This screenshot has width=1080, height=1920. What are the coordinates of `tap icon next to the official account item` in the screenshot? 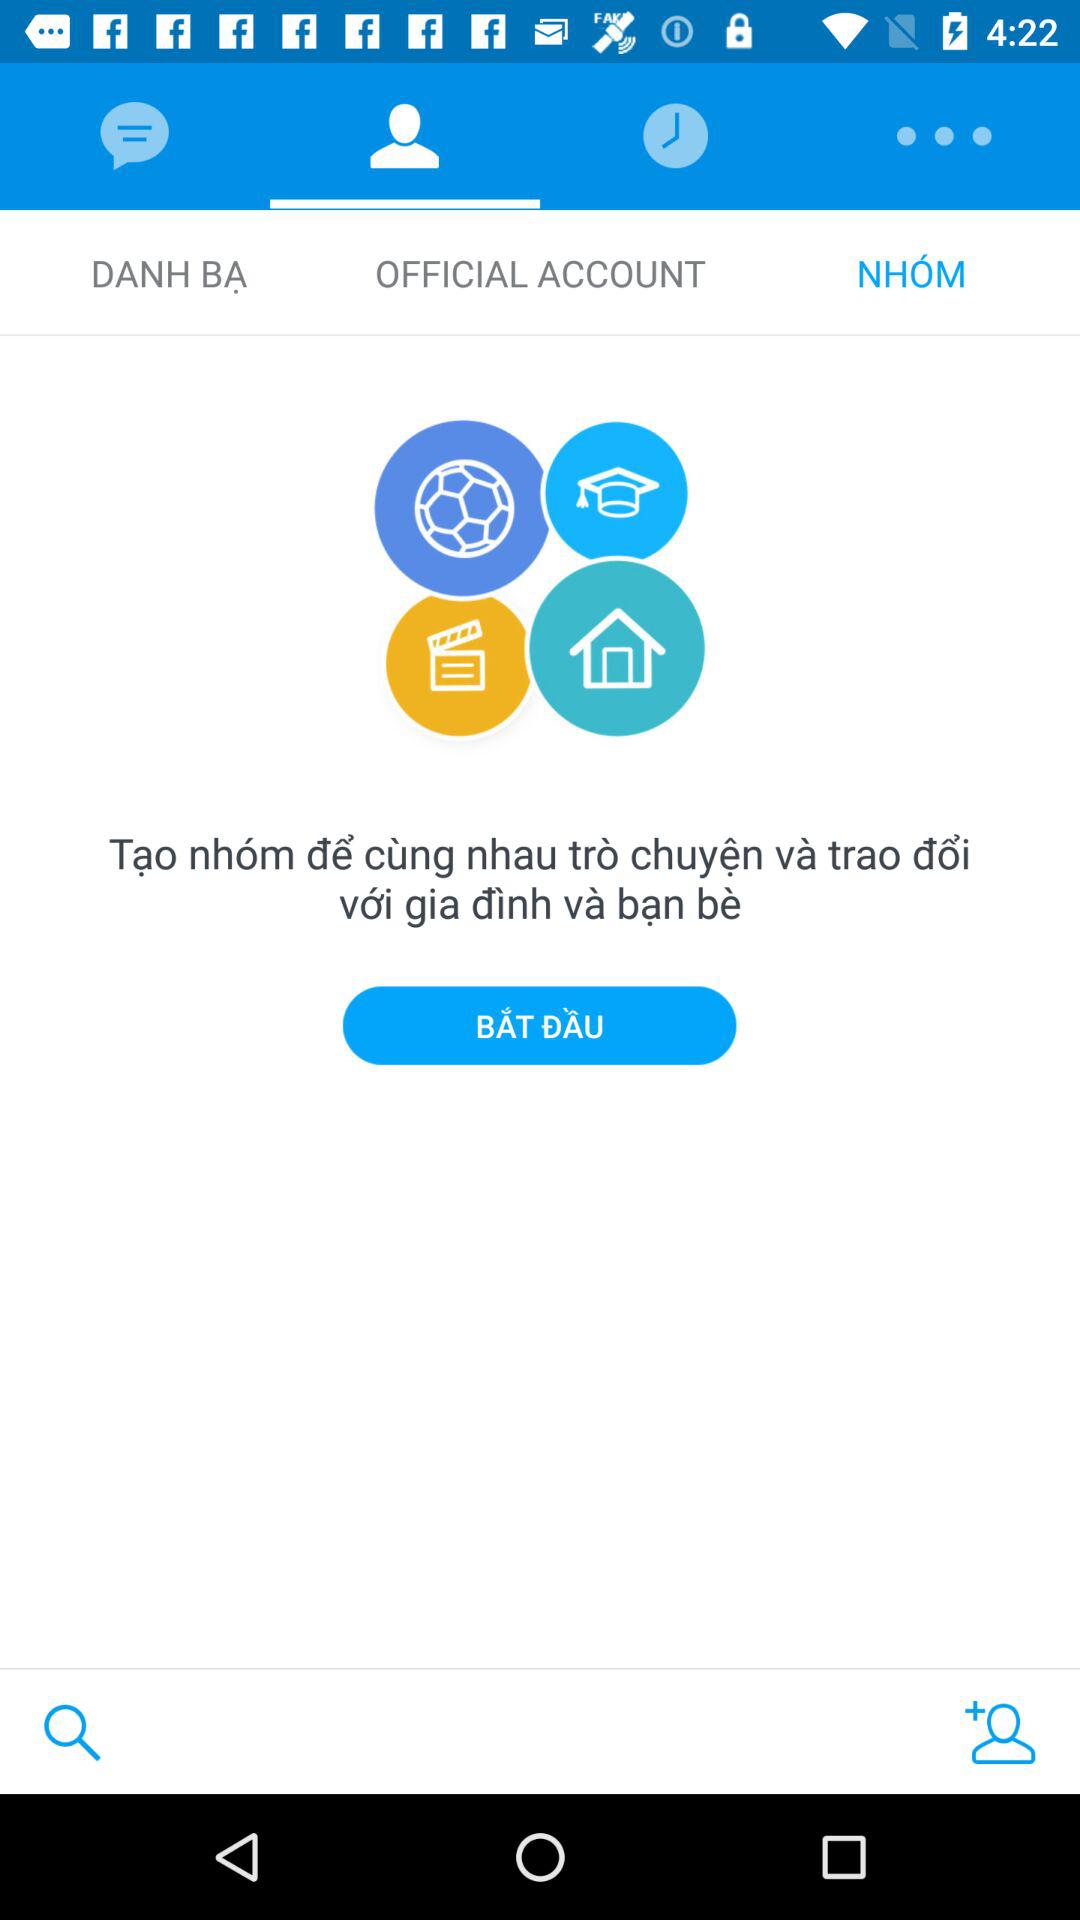 It's located at (911, 272).